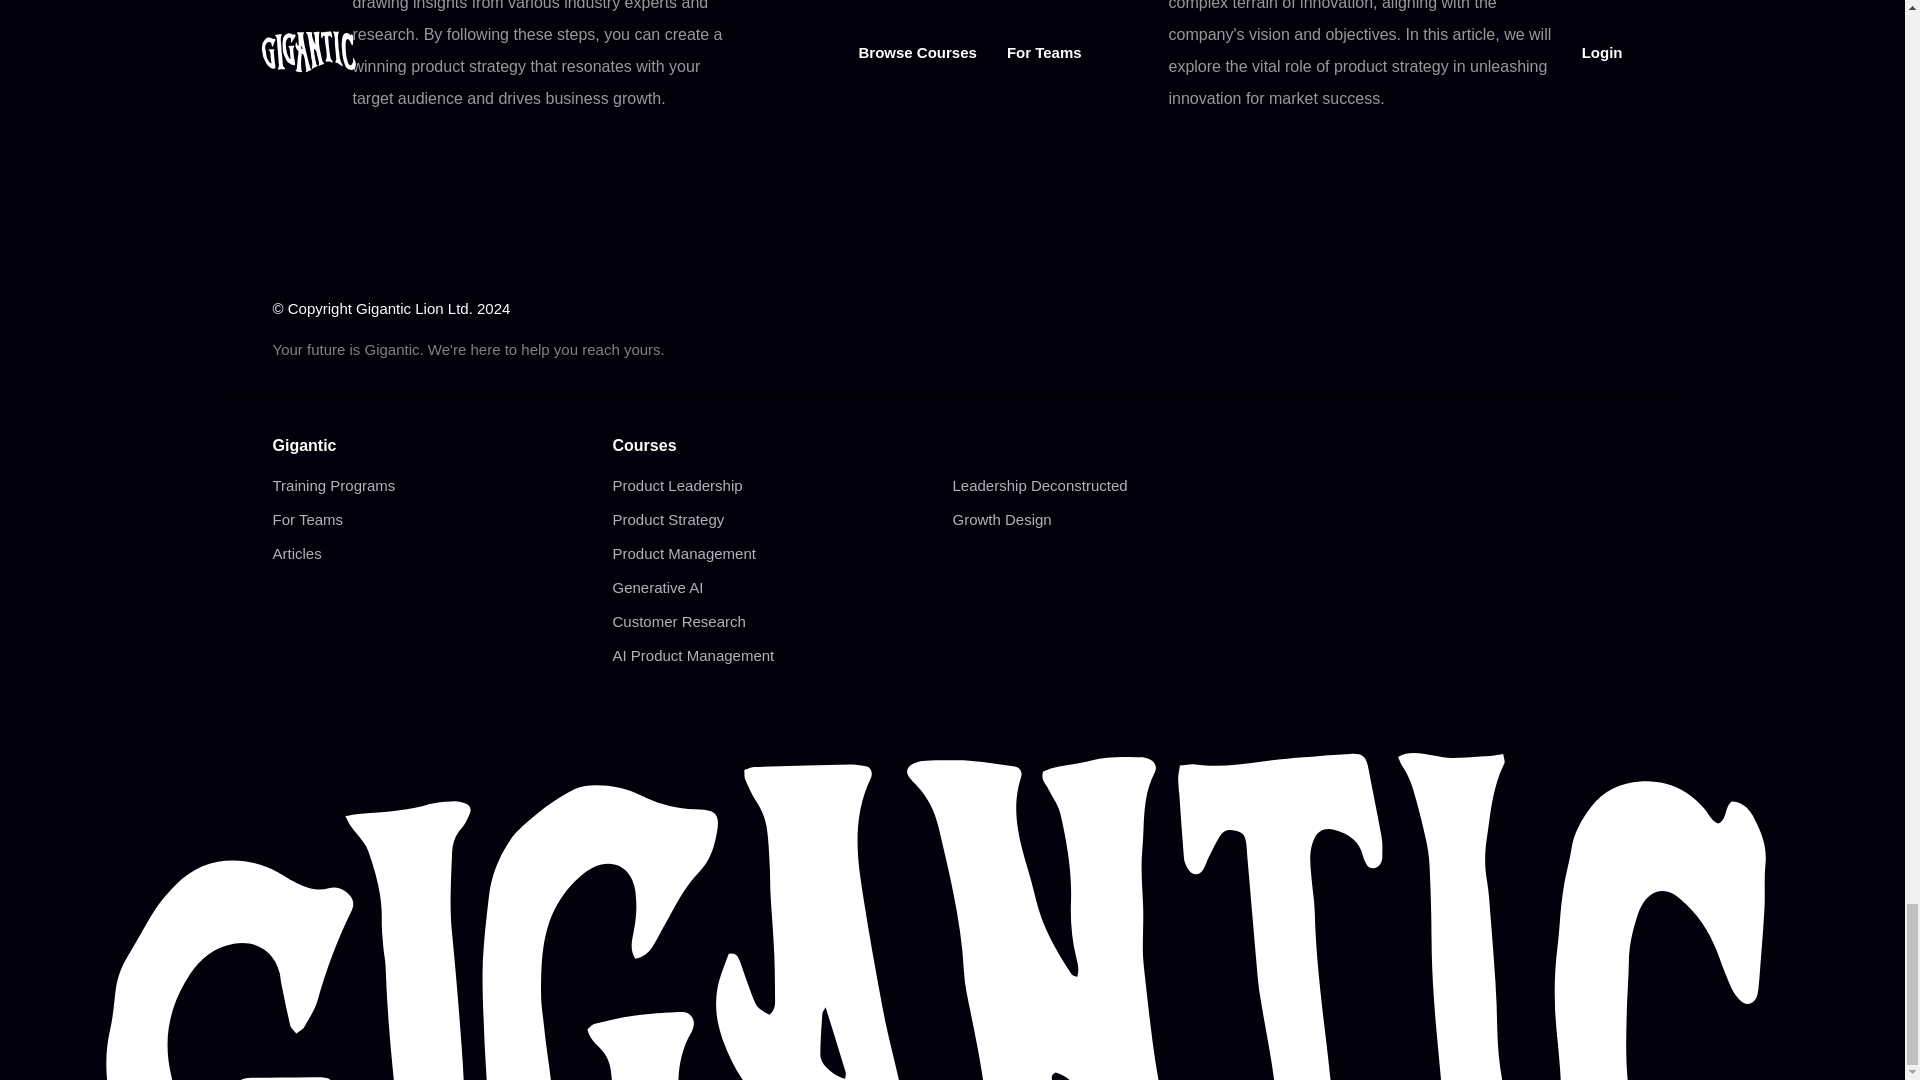 The width and height of the screenshot is (1920, 1080). What do you see at coordinates (676, 485) in the screenshot?
I see `Product Leadership` at bounding box center [676, 485].